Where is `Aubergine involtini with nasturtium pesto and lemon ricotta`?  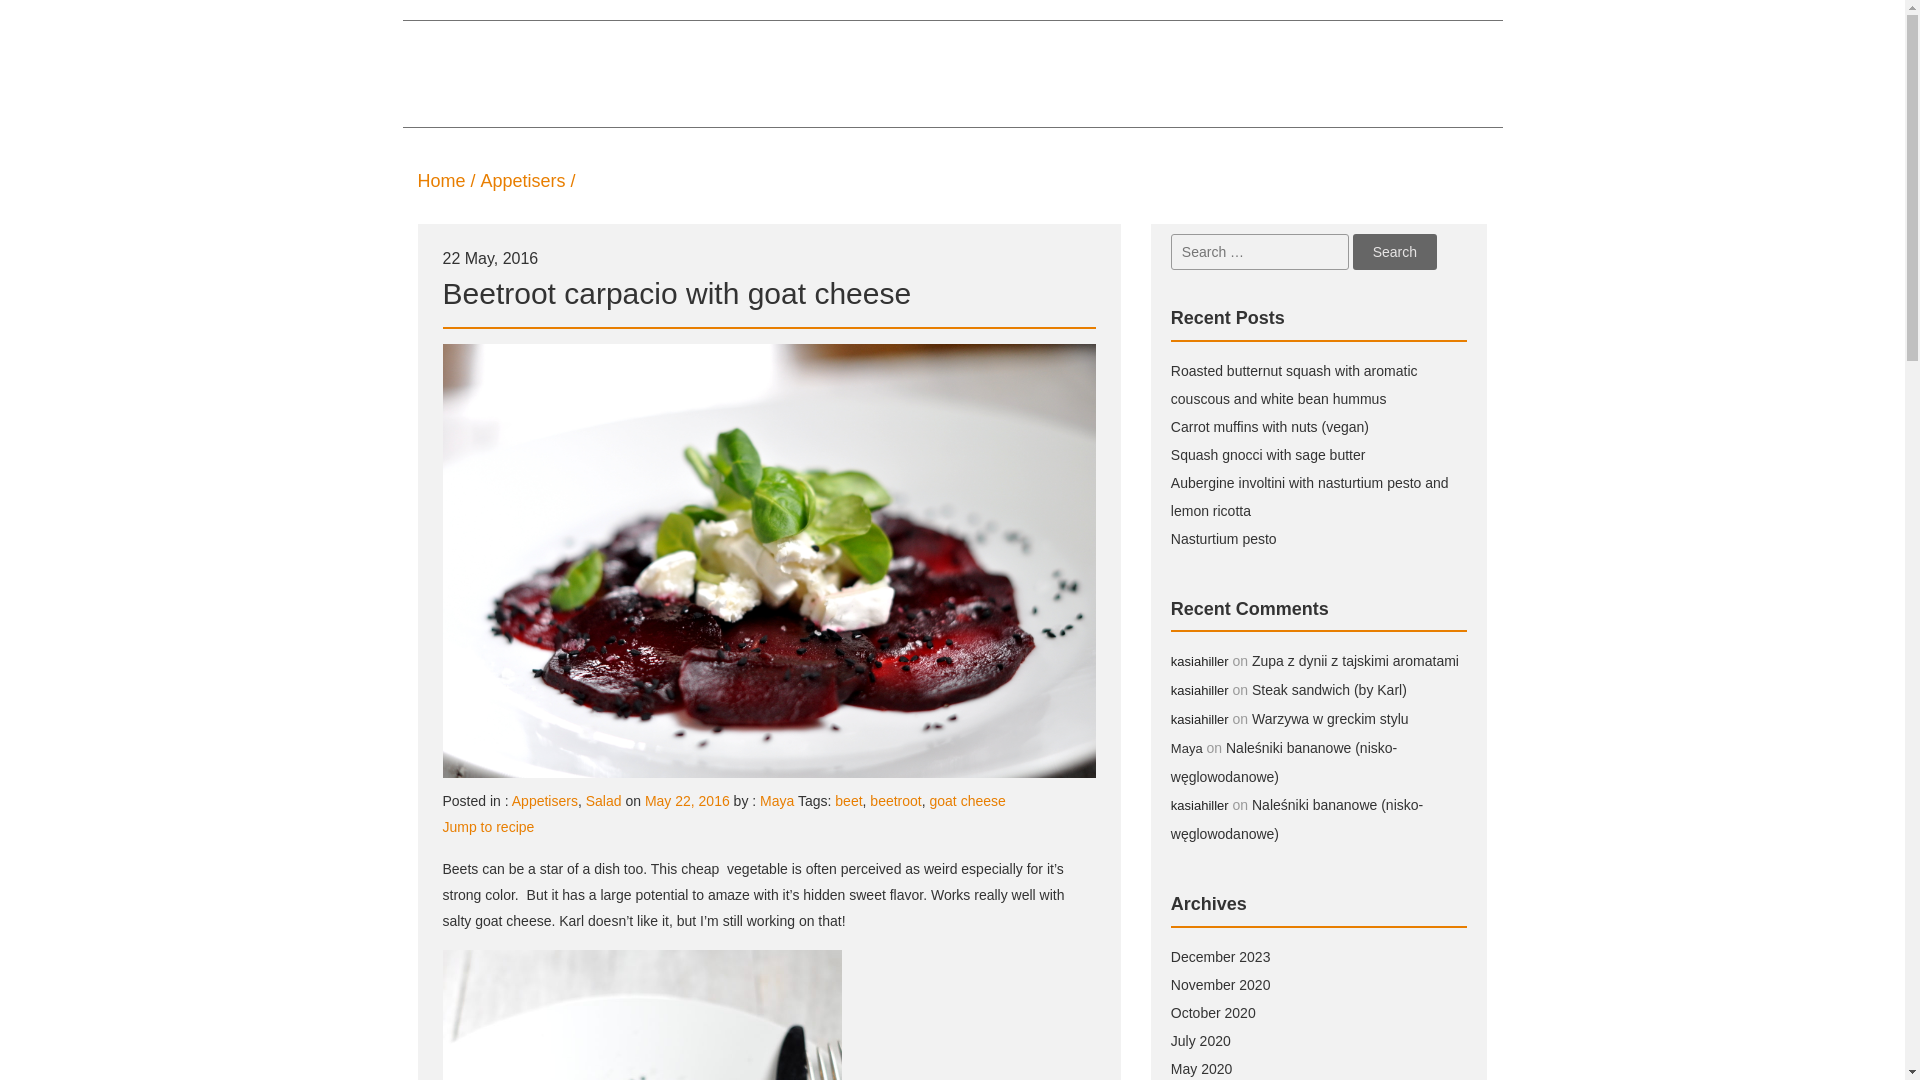 Aubergine involtini with nasturtium pesto and lemon ricotta is located at coordinates (1310, 497).